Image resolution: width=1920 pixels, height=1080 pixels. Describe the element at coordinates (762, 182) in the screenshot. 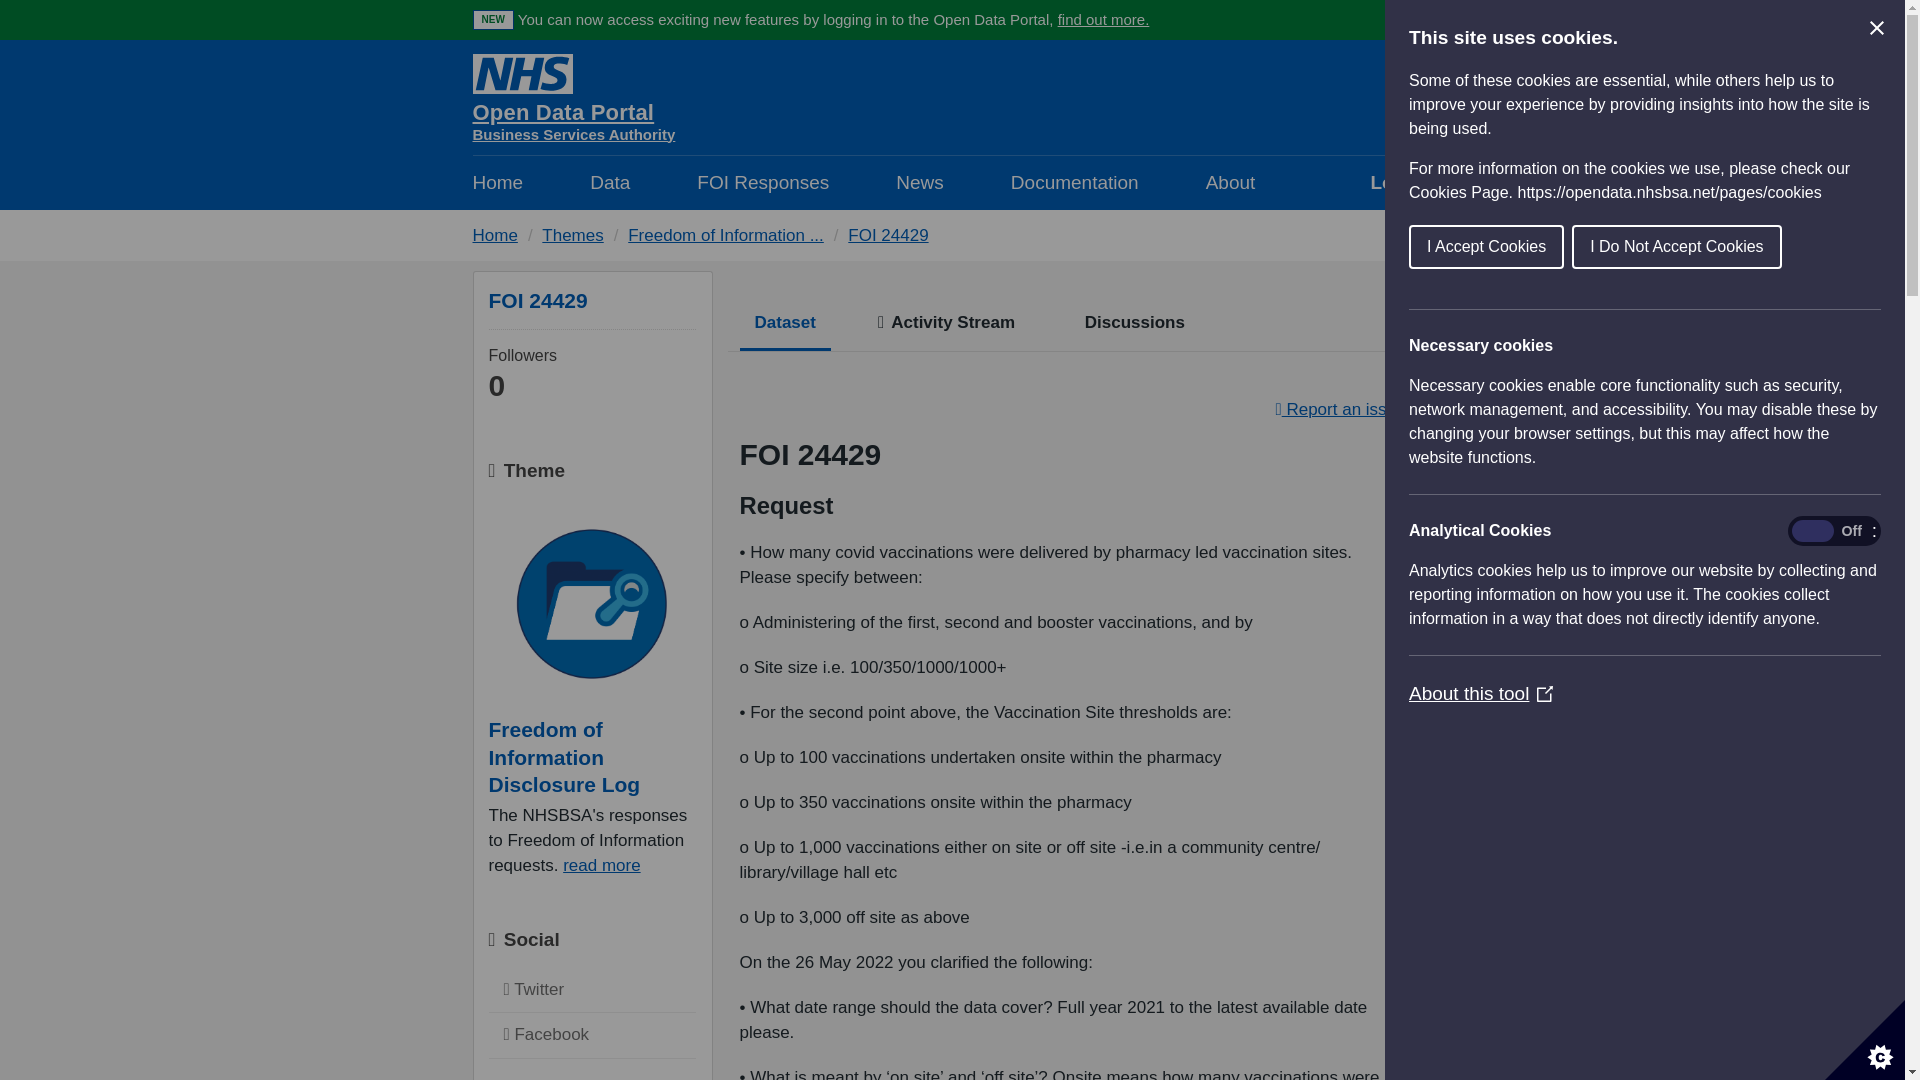

I see `FOI Responses` at that location.